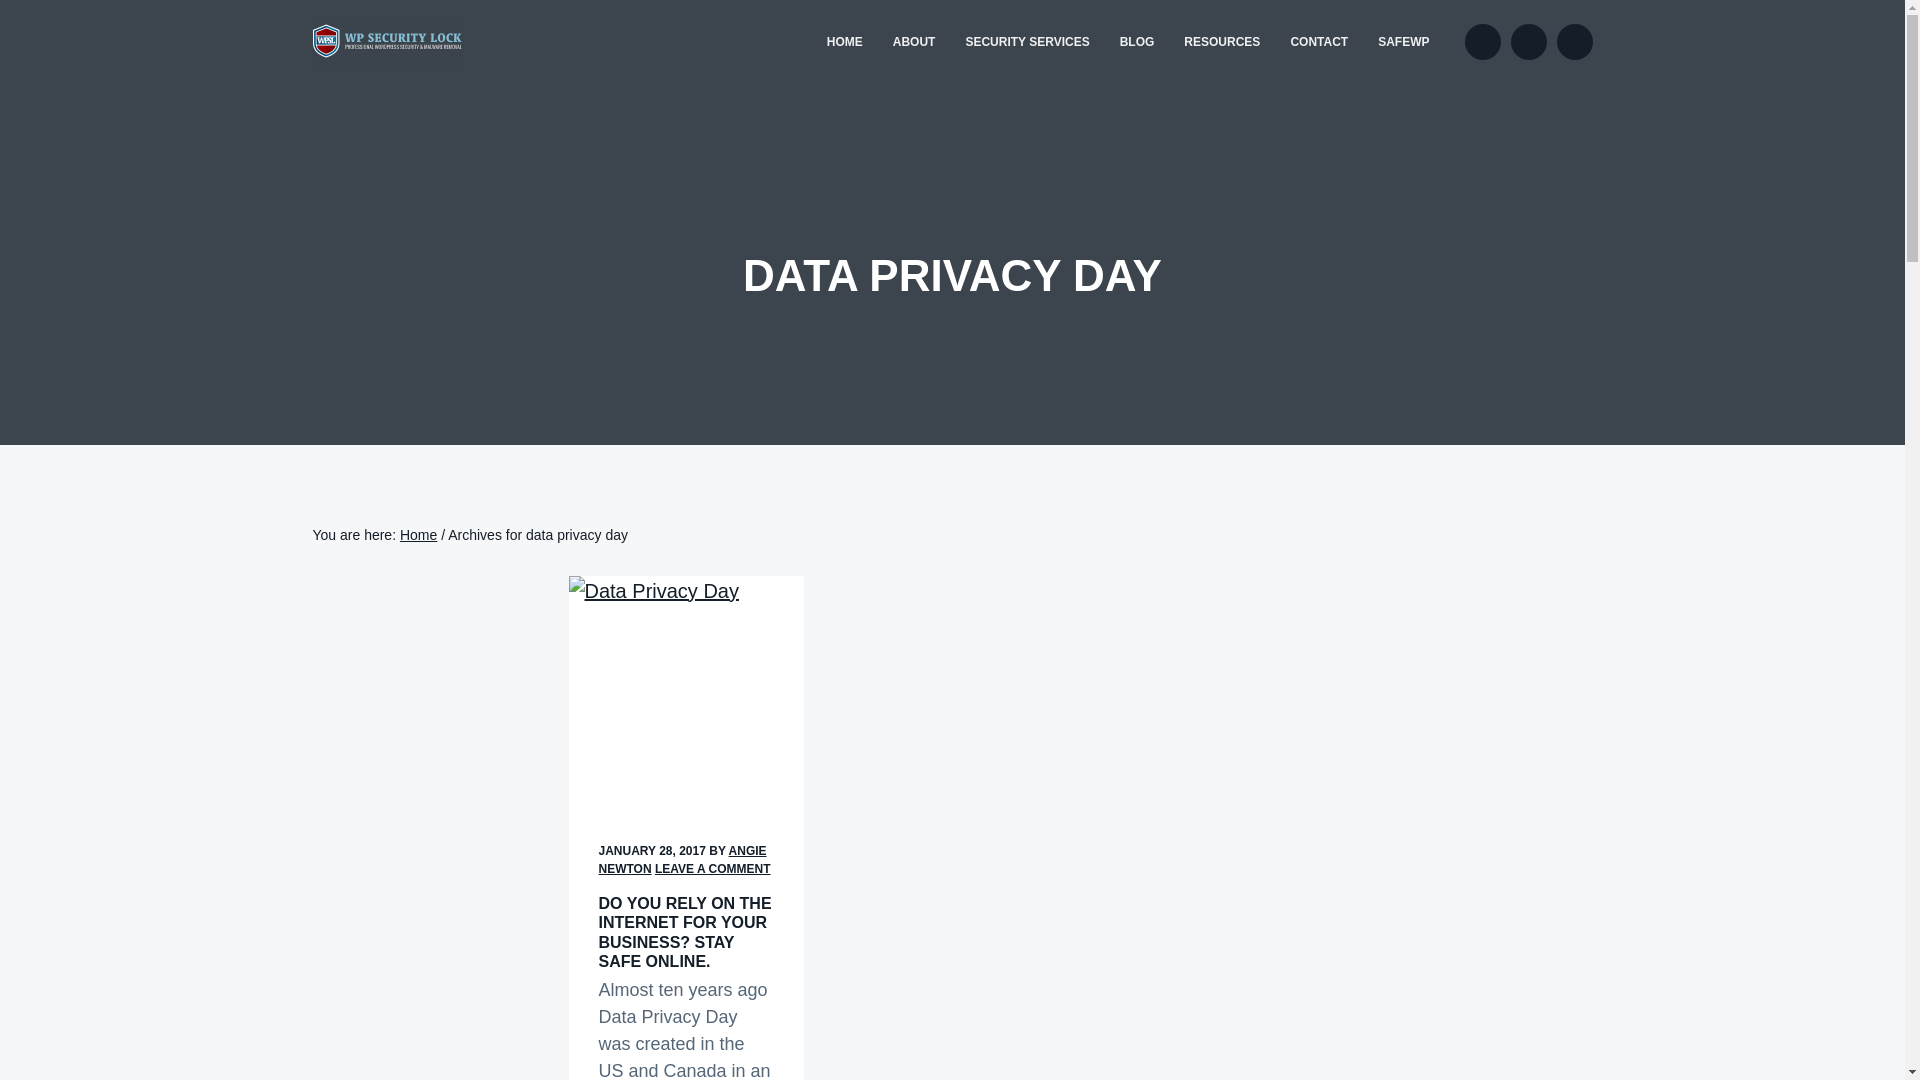 This screenshot has width=1920, height=1080. What do you see at coordinates (682, 859) in the screenshot?
I see `ANGIE NEWTON` at bounding box center [682, 859].